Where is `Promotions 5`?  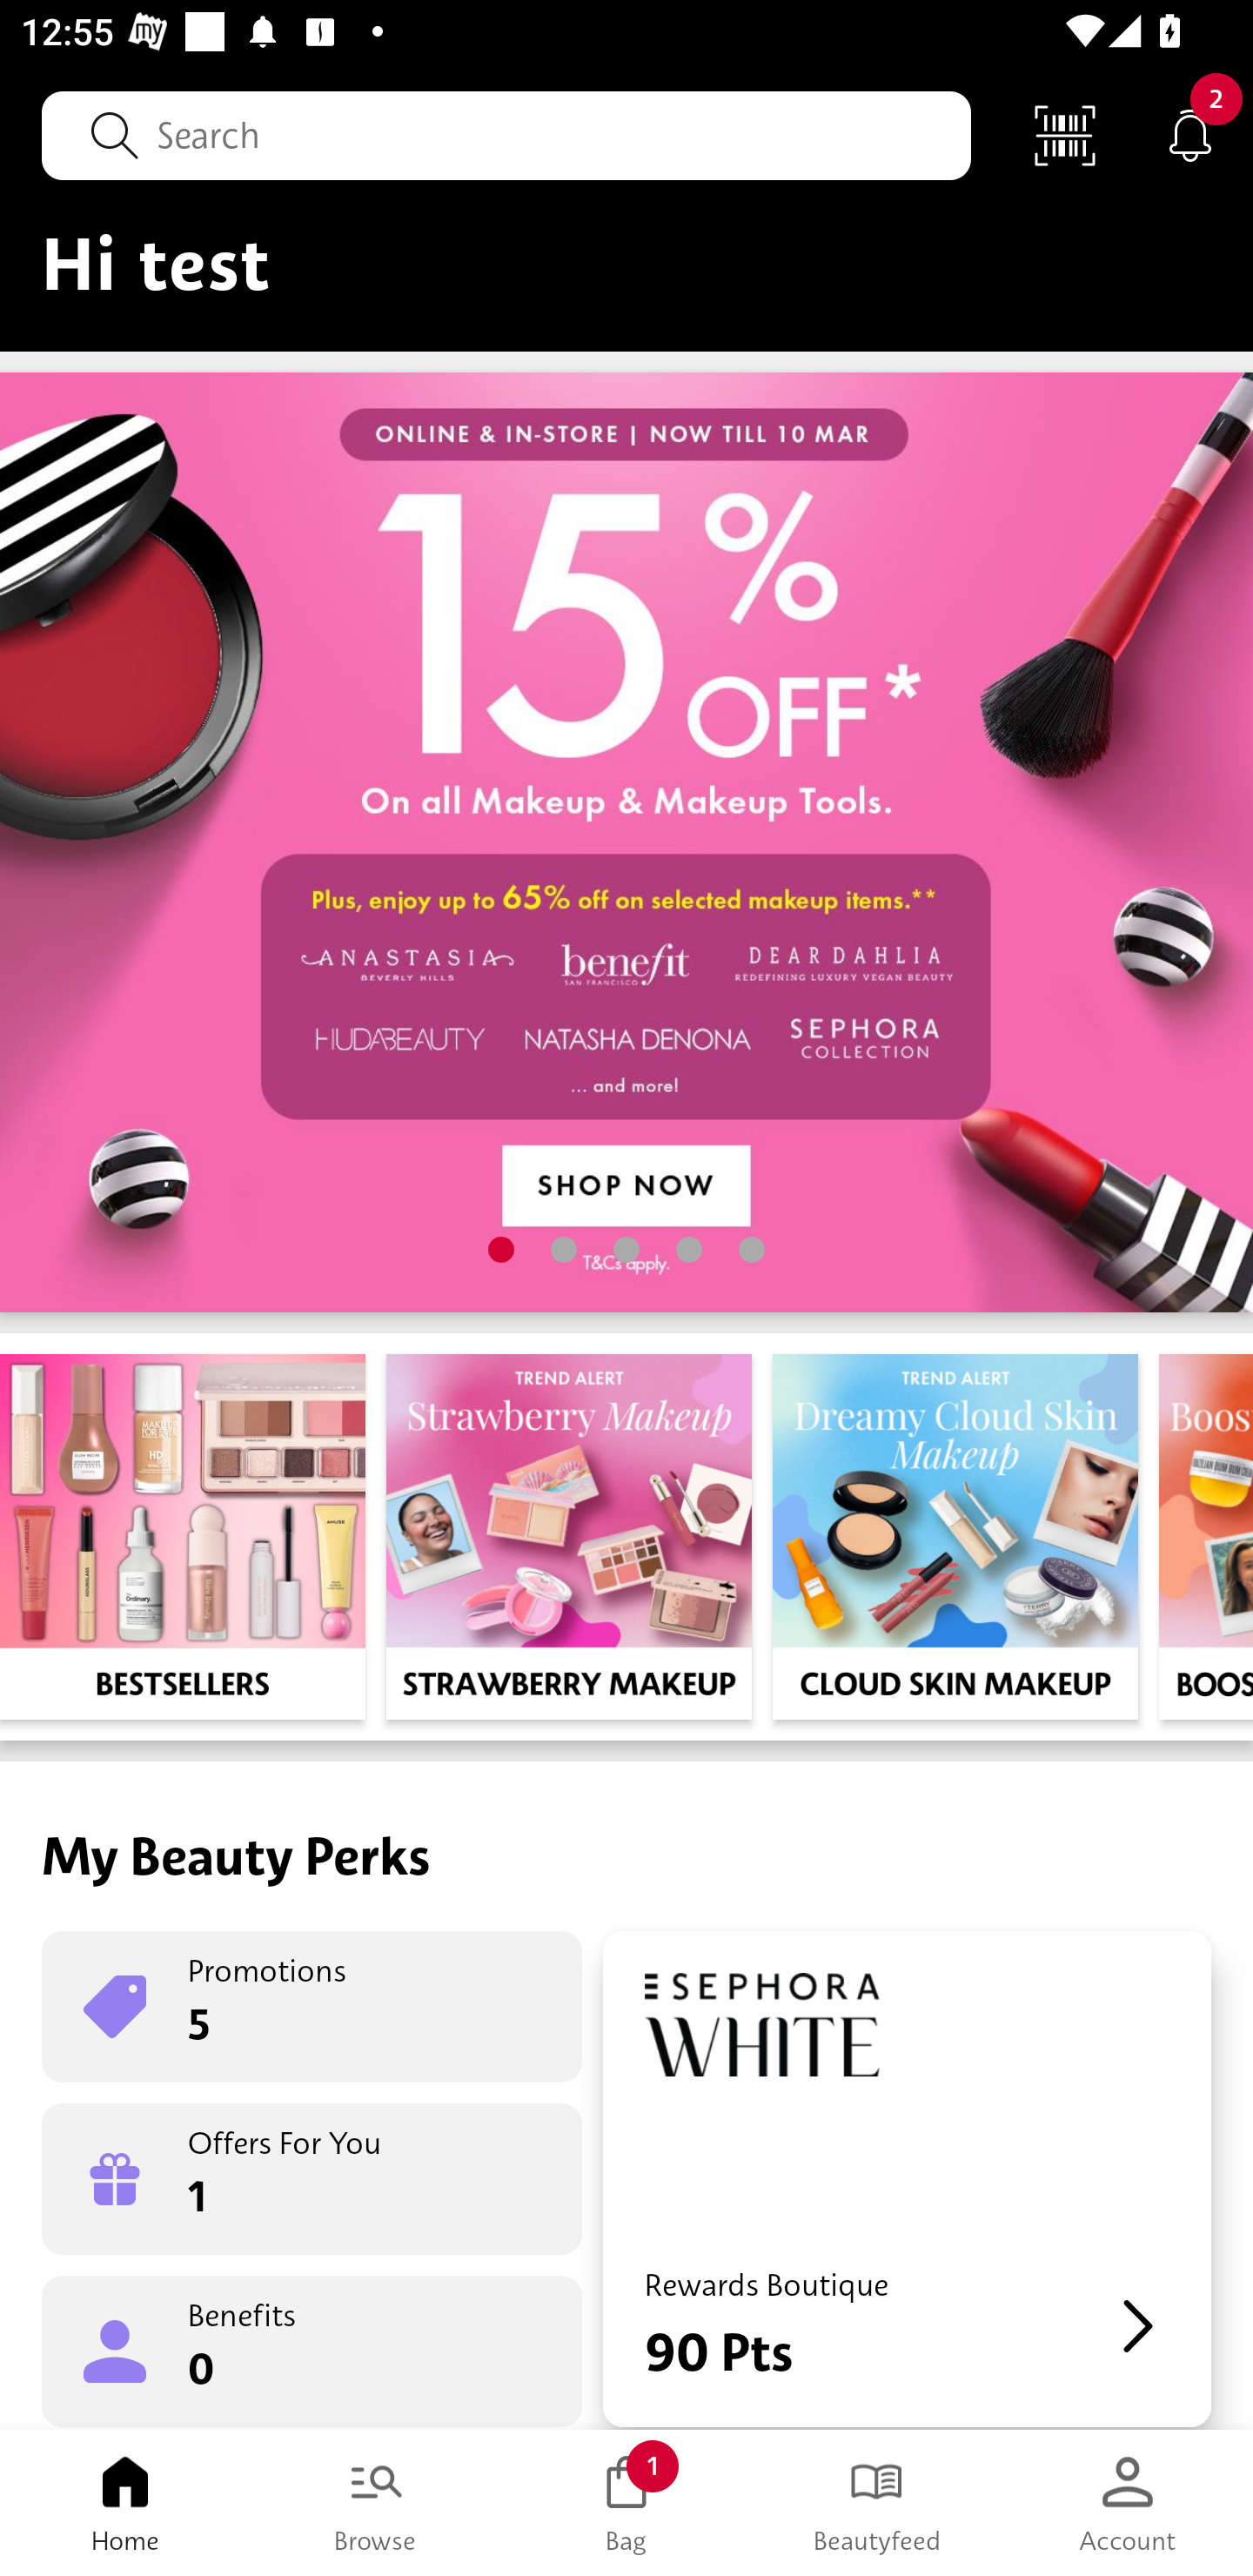
Promotions 5 is located at coordinates (312, 2007).